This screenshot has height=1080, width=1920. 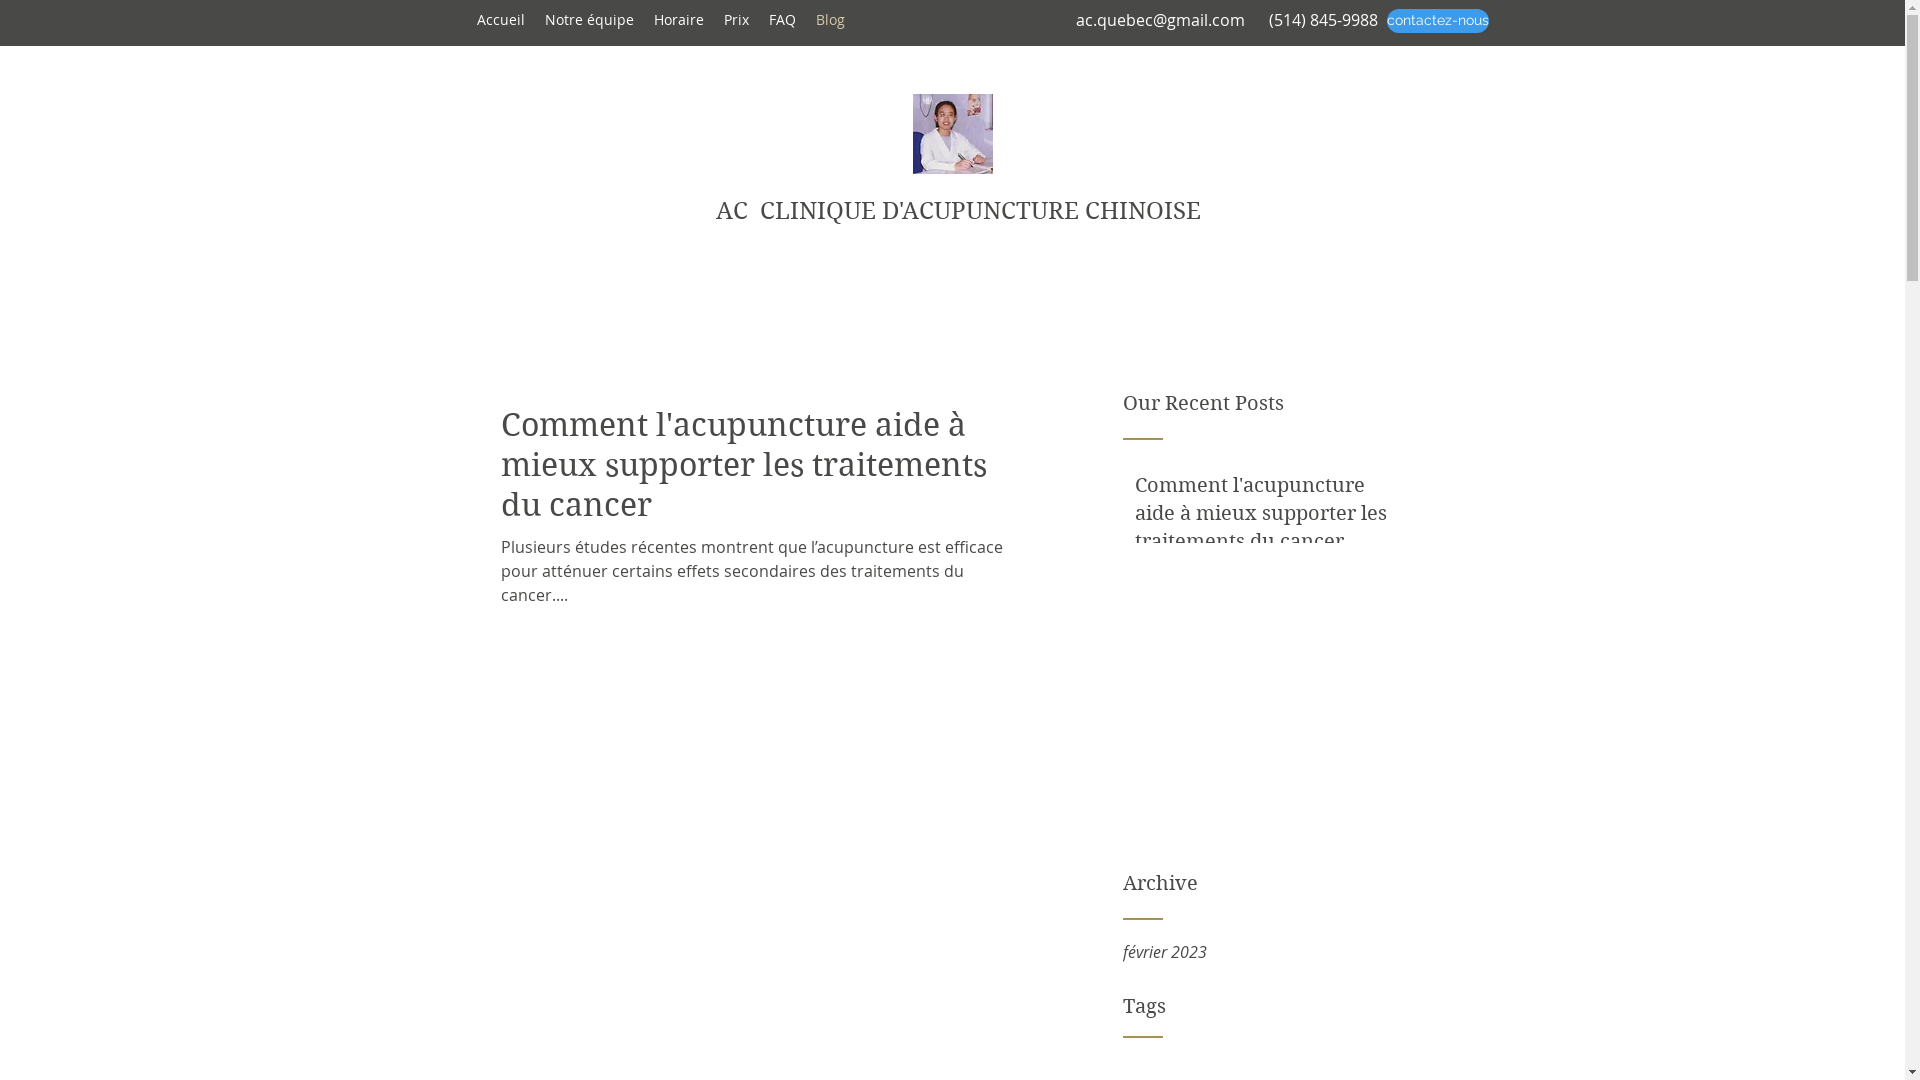 What do you see at coordinates (736, 20) in the screenshot?
I see `Prix` at bounding box center [736, 20].